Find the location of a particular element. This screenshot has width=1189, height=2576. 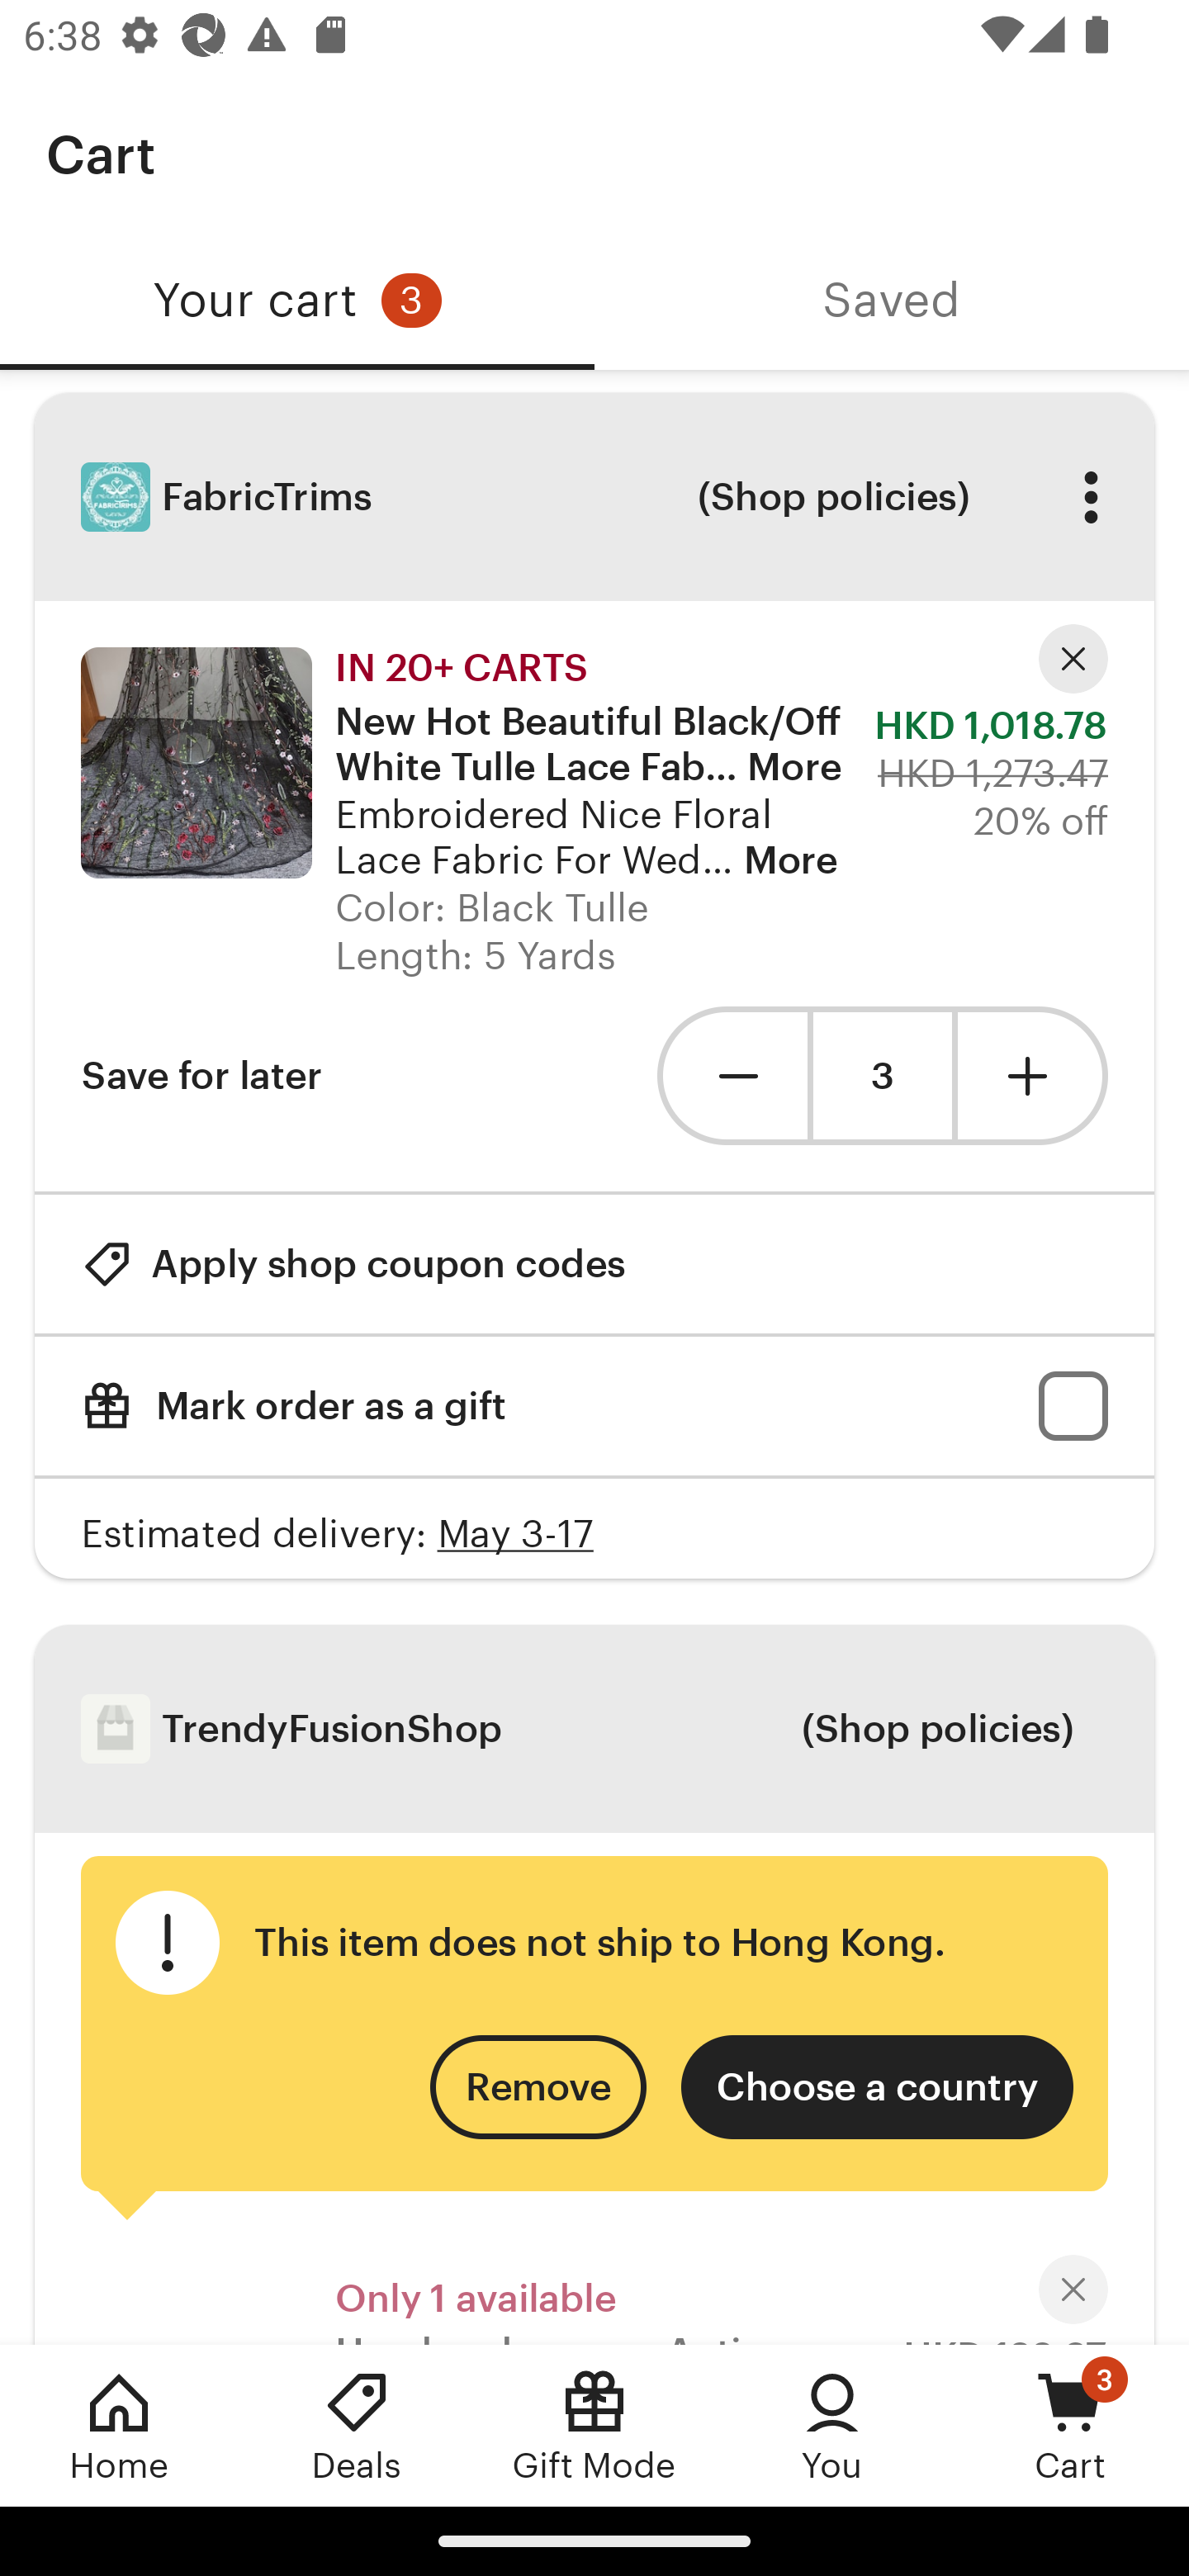

Apply shop coupon codes is located at coordinates (353, 1265).